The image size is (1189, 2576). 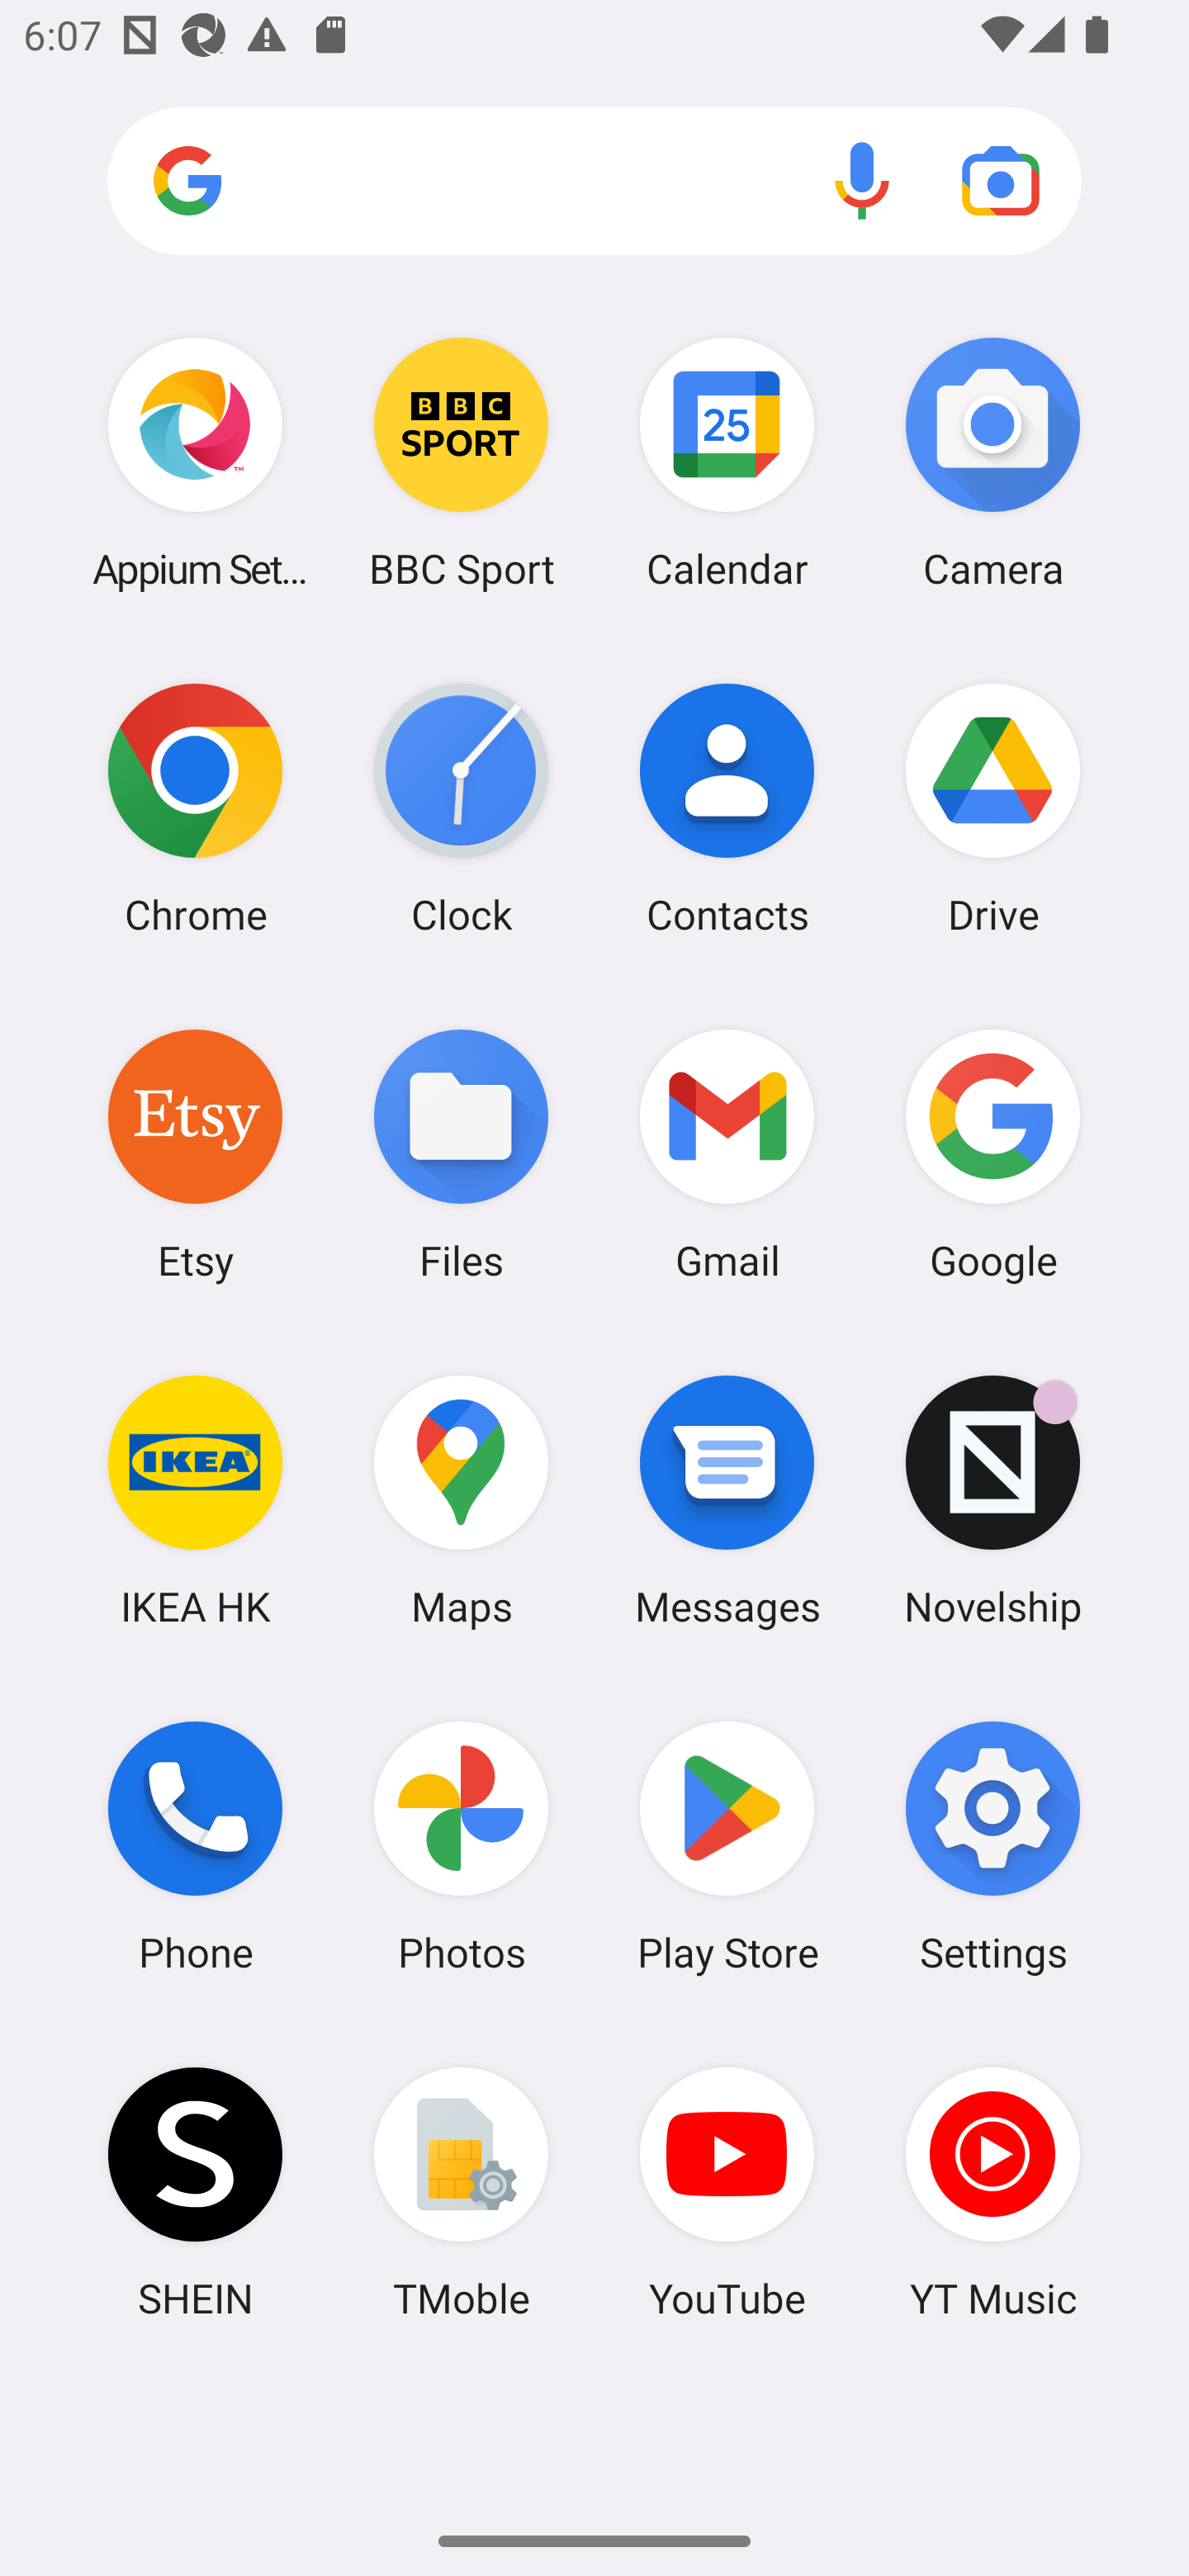 What do you see at coordinates (1001, 180) in the screenshot?
I see `Google Lens` at bounding box center [1001, 180].